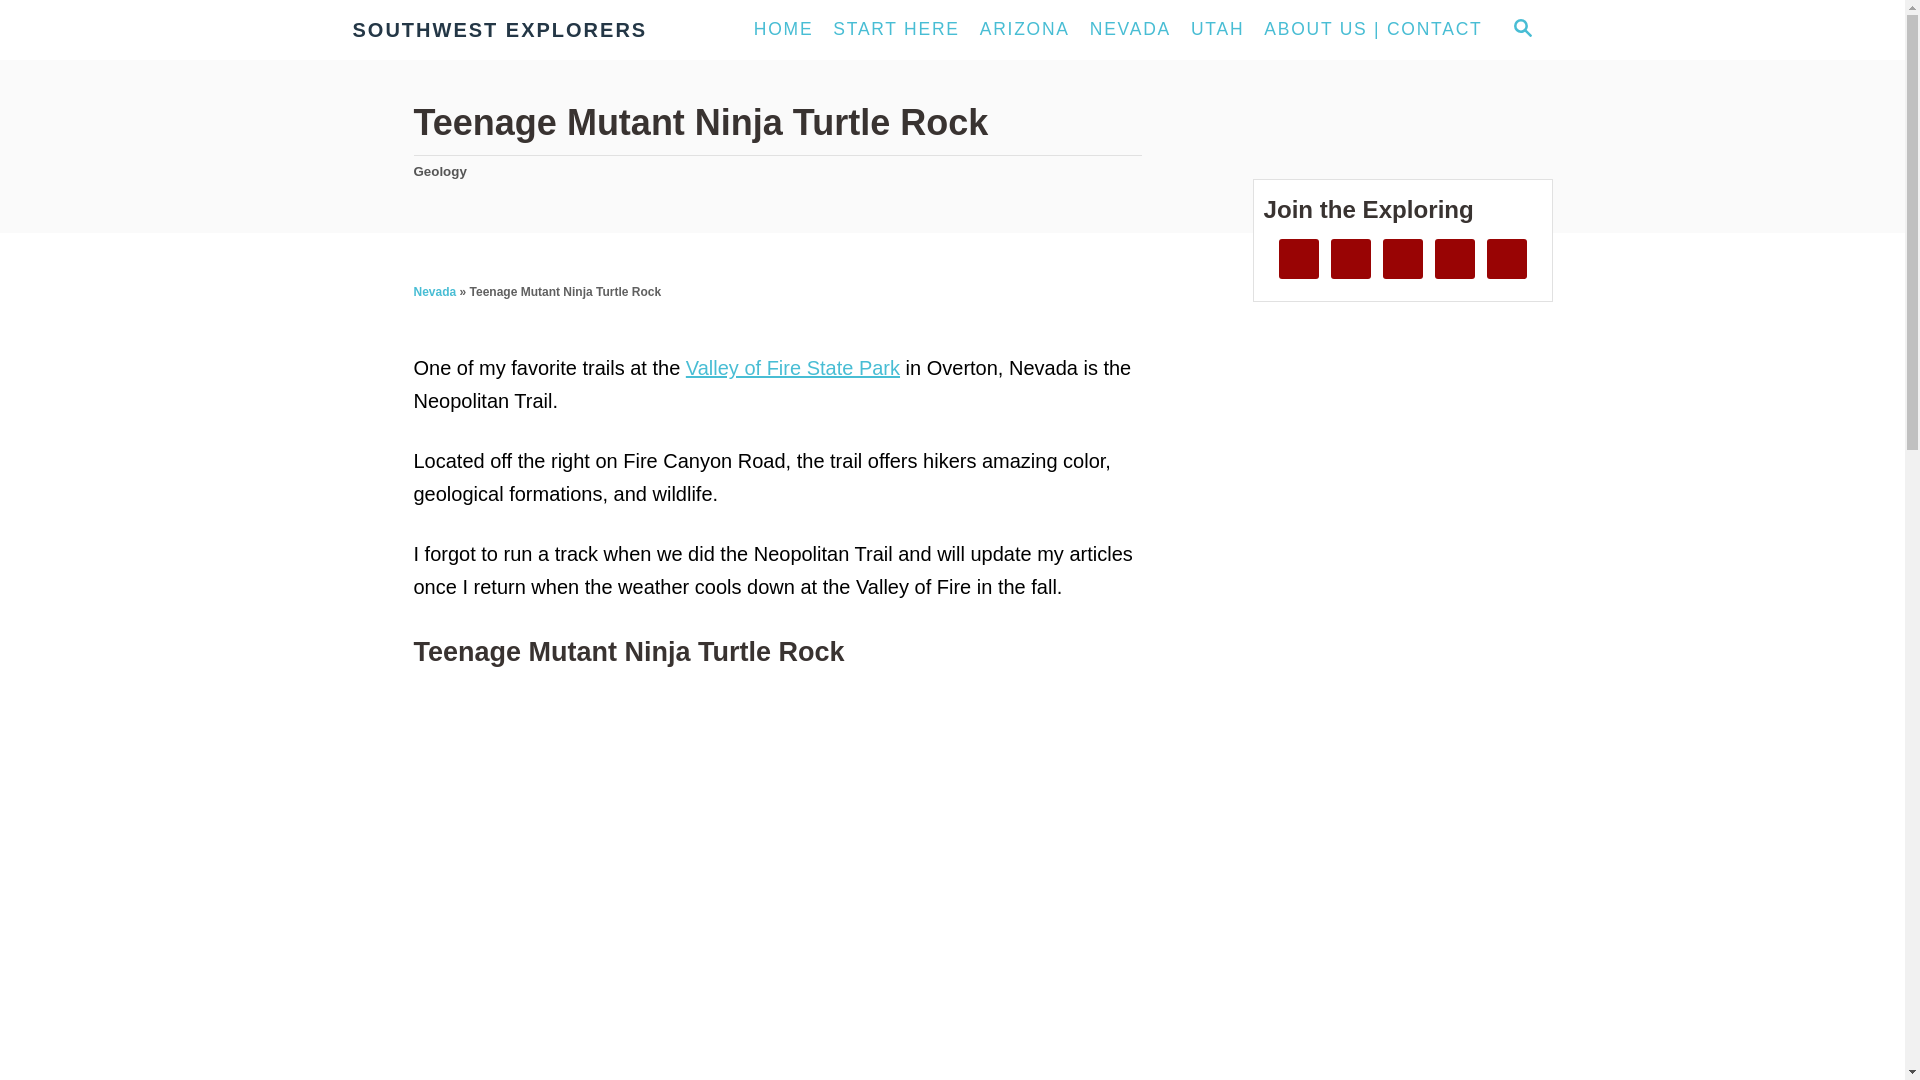 This screenshot has width=1920, height=1080. Describe the element at coordinates (896, 29) in the screenshot. I see `START HERE` at that location.